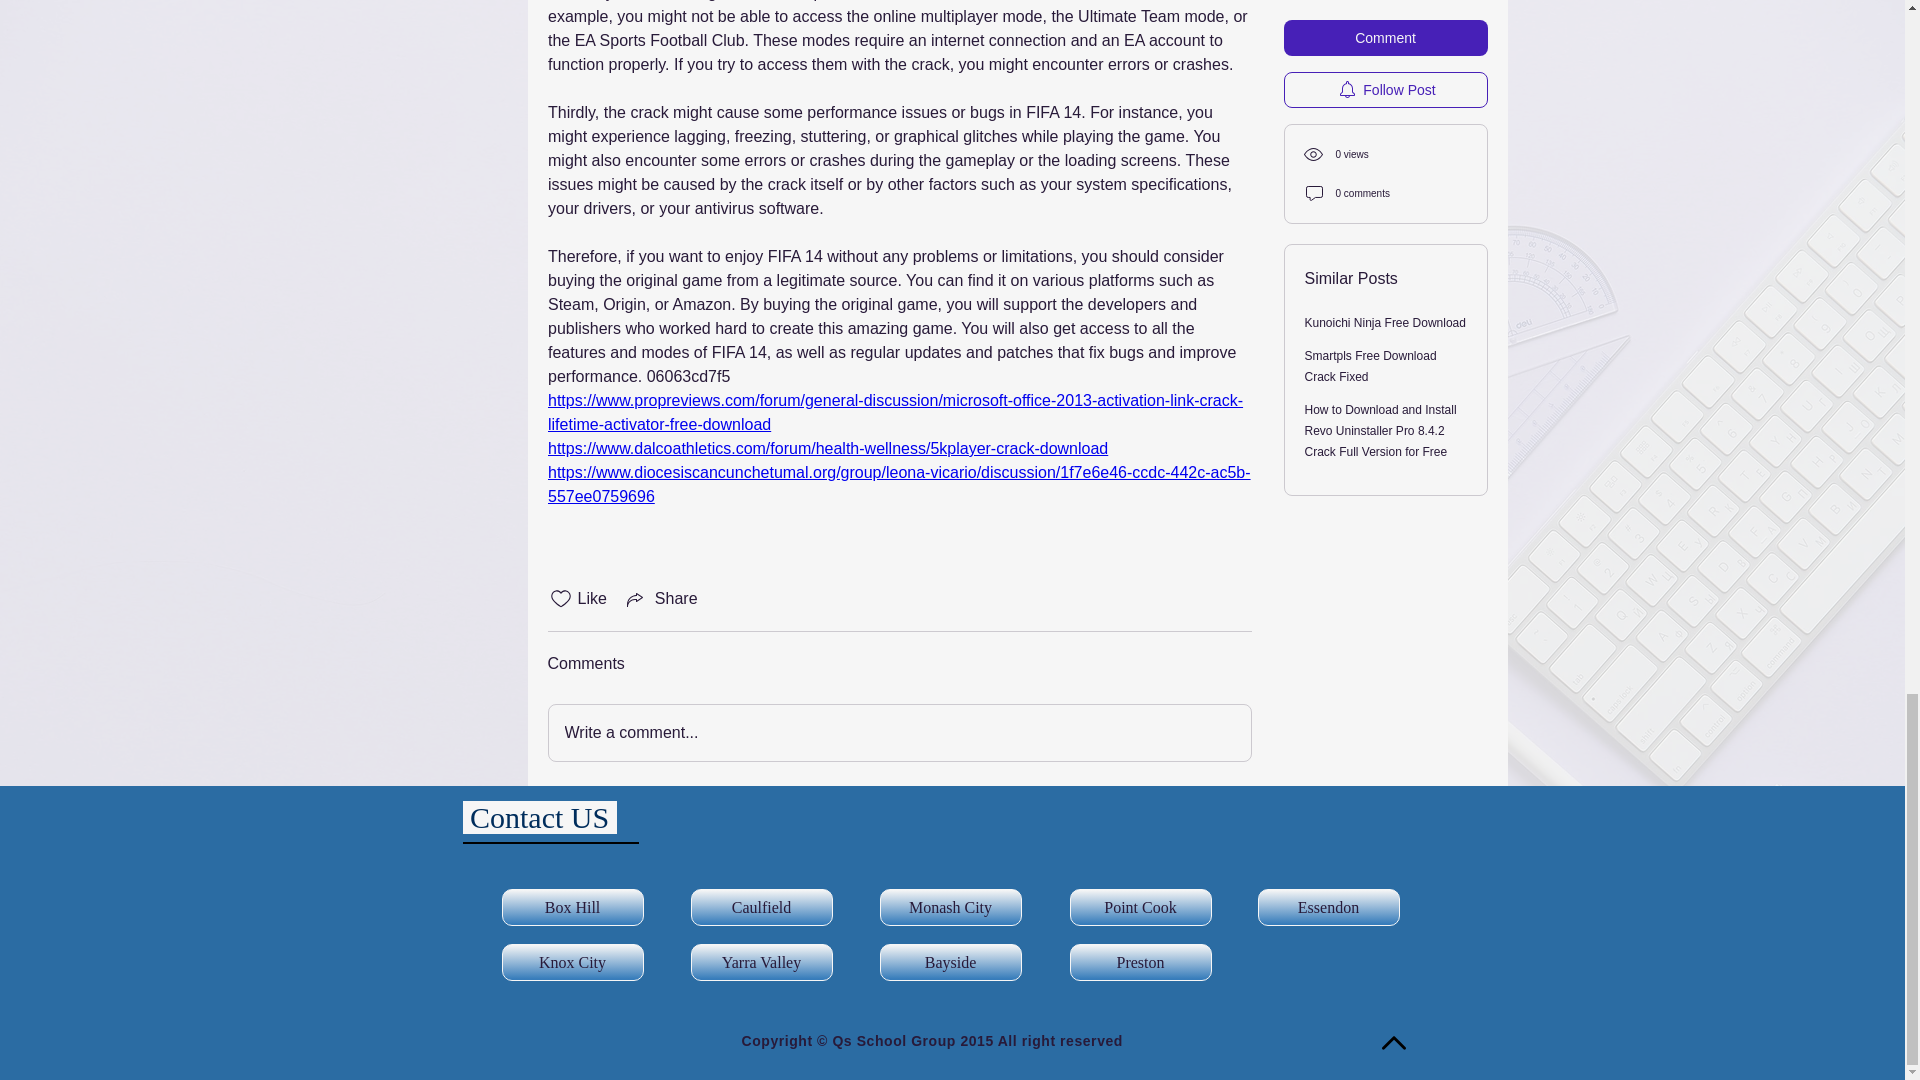 The width and height of the screenshot is (1920, 1080). What do you see at coordinates (572, 906) in the screenshot?
I see `Box Hill` at bounding box center [572, 906].